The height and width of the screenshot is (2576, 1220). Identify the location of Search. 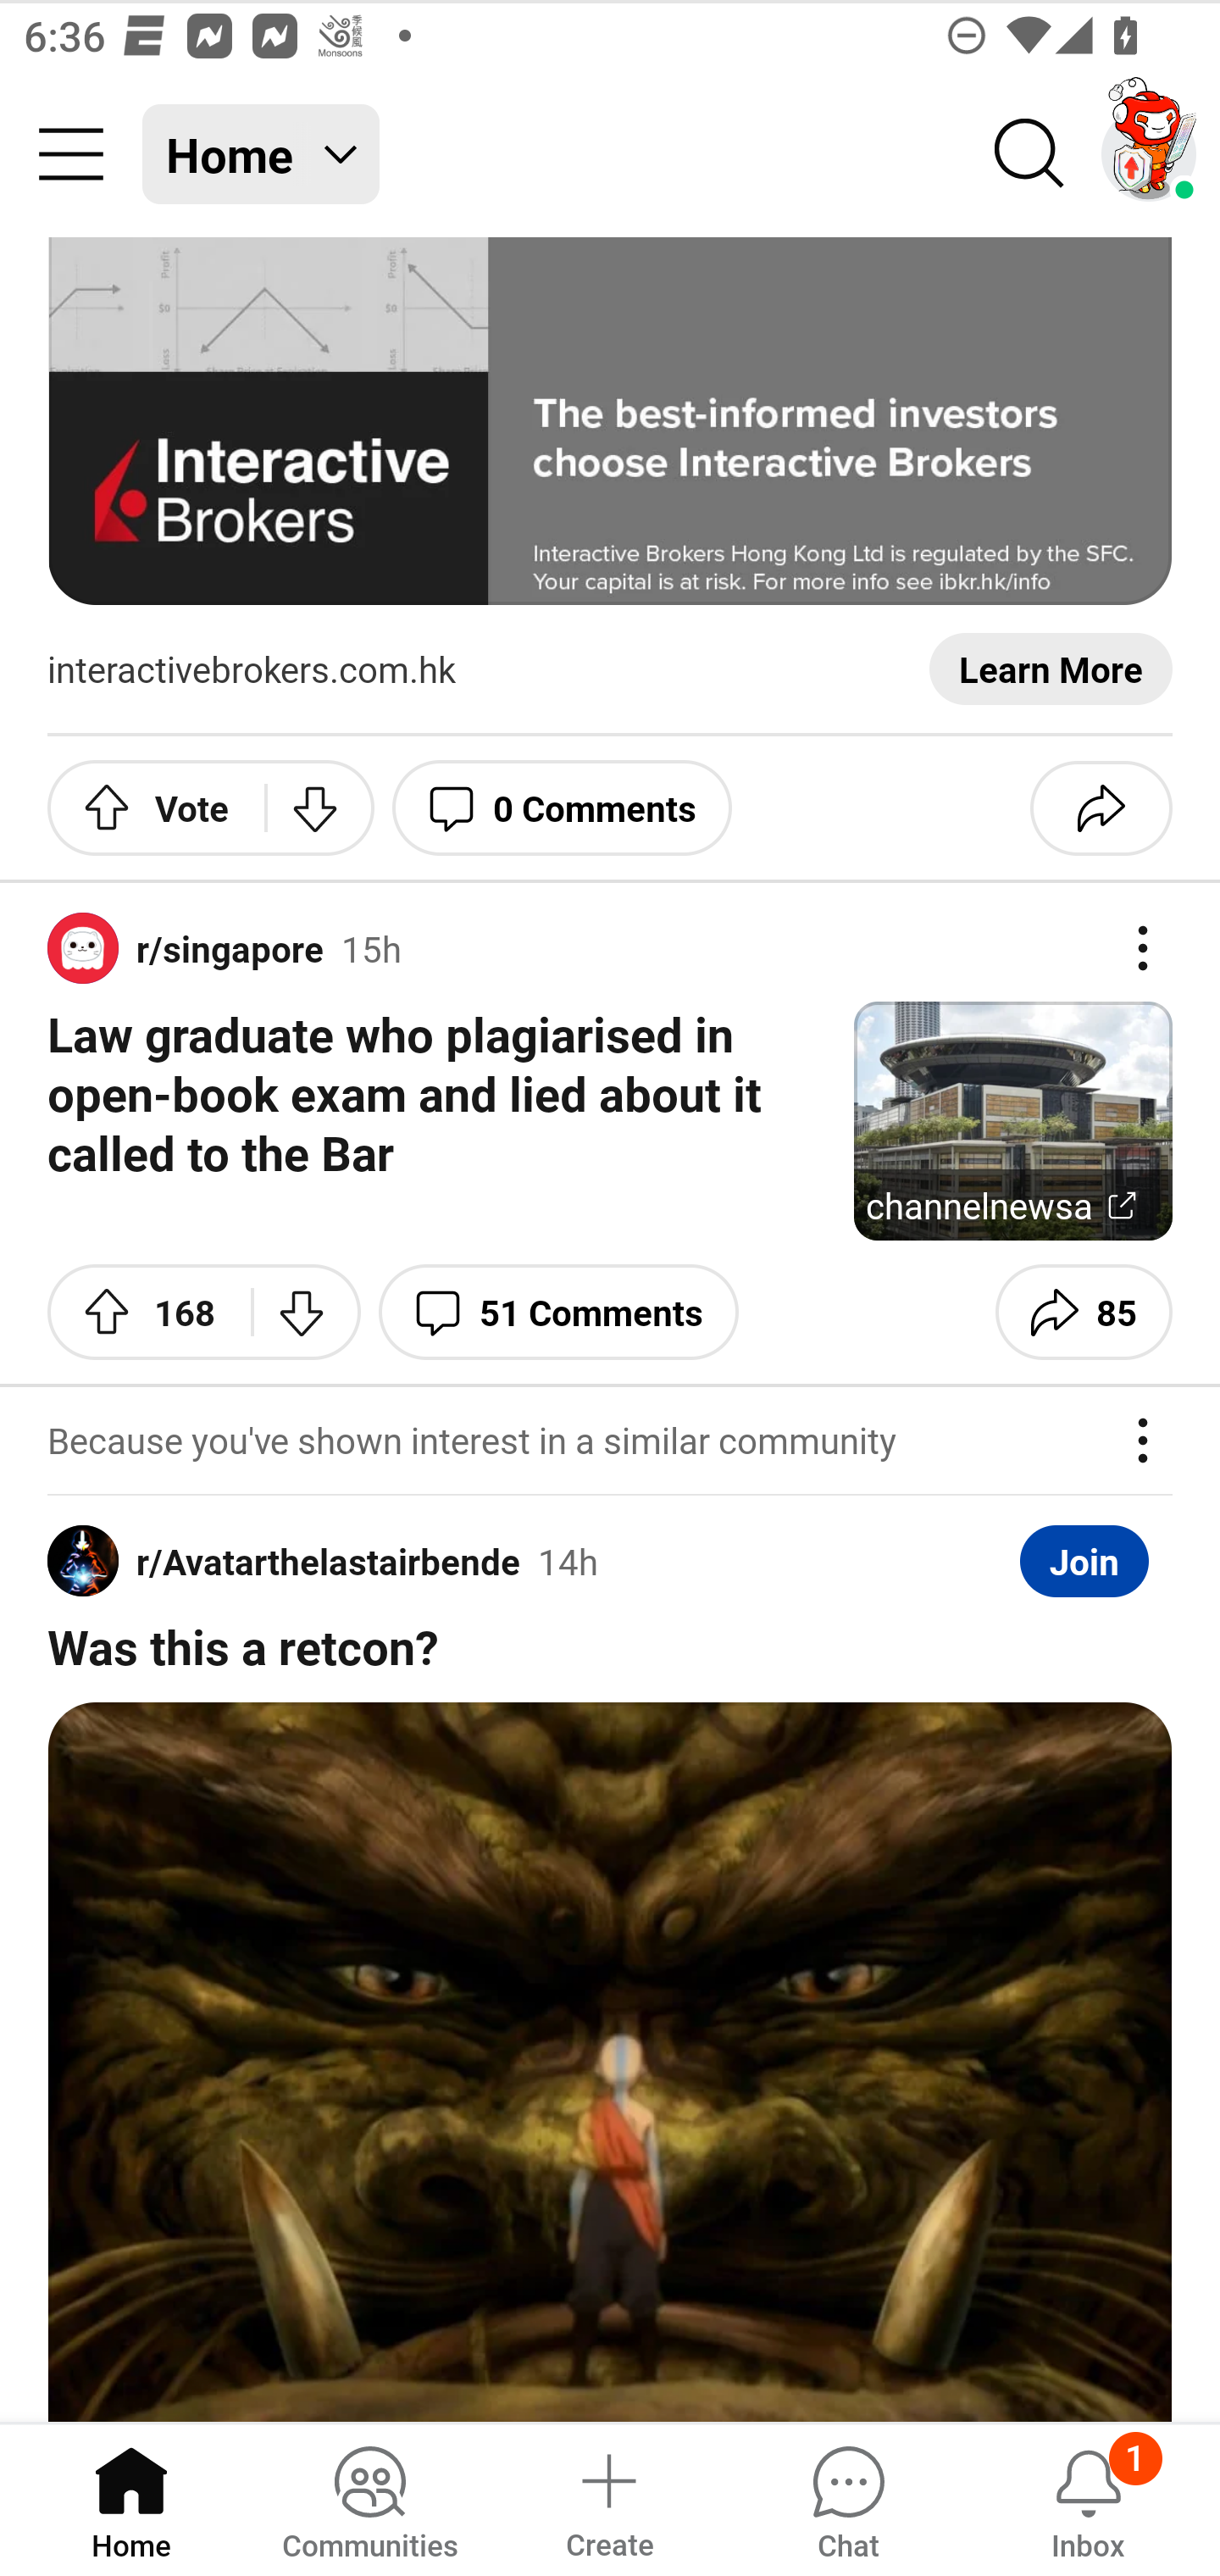
(1030, 154).